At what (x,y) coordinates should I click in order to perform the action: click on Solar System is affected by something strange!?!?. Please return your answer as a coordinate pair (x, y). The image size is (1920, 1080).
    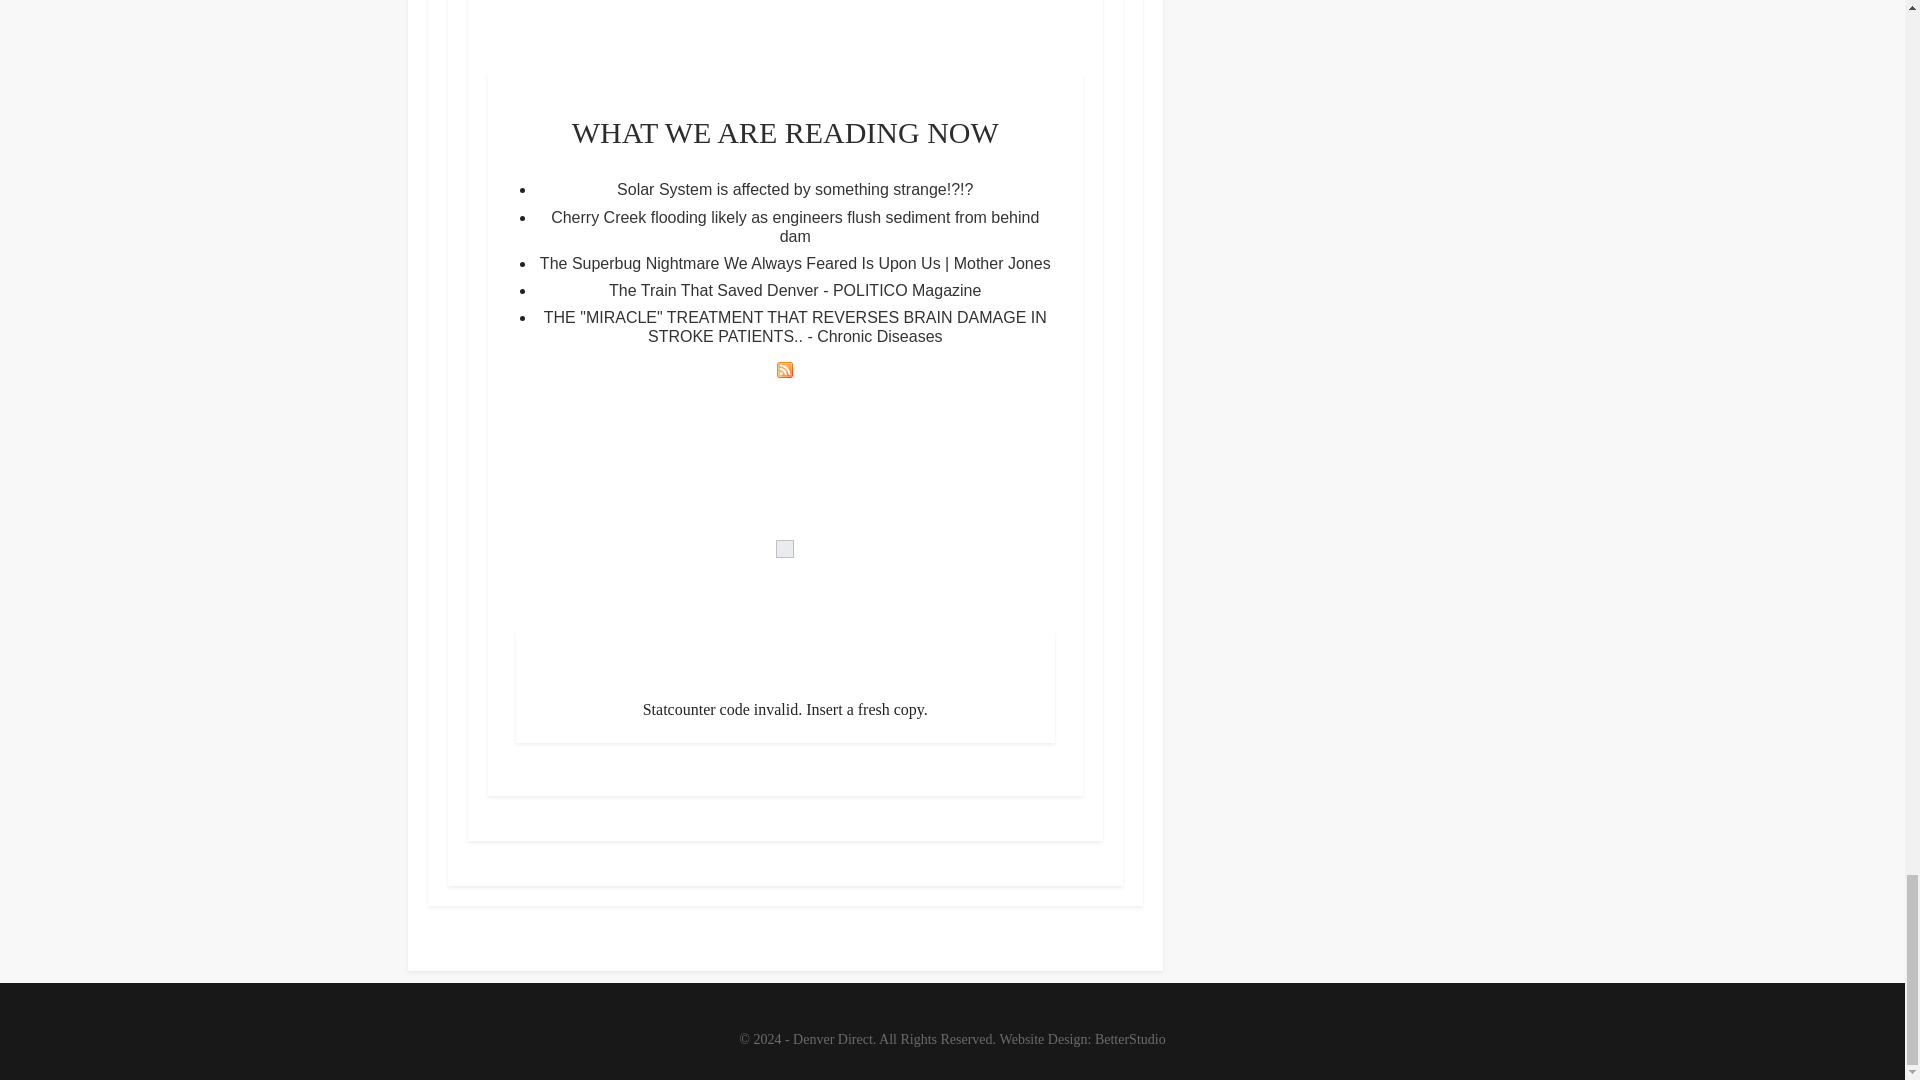
    Looking at the image, I should click on (794, 189).